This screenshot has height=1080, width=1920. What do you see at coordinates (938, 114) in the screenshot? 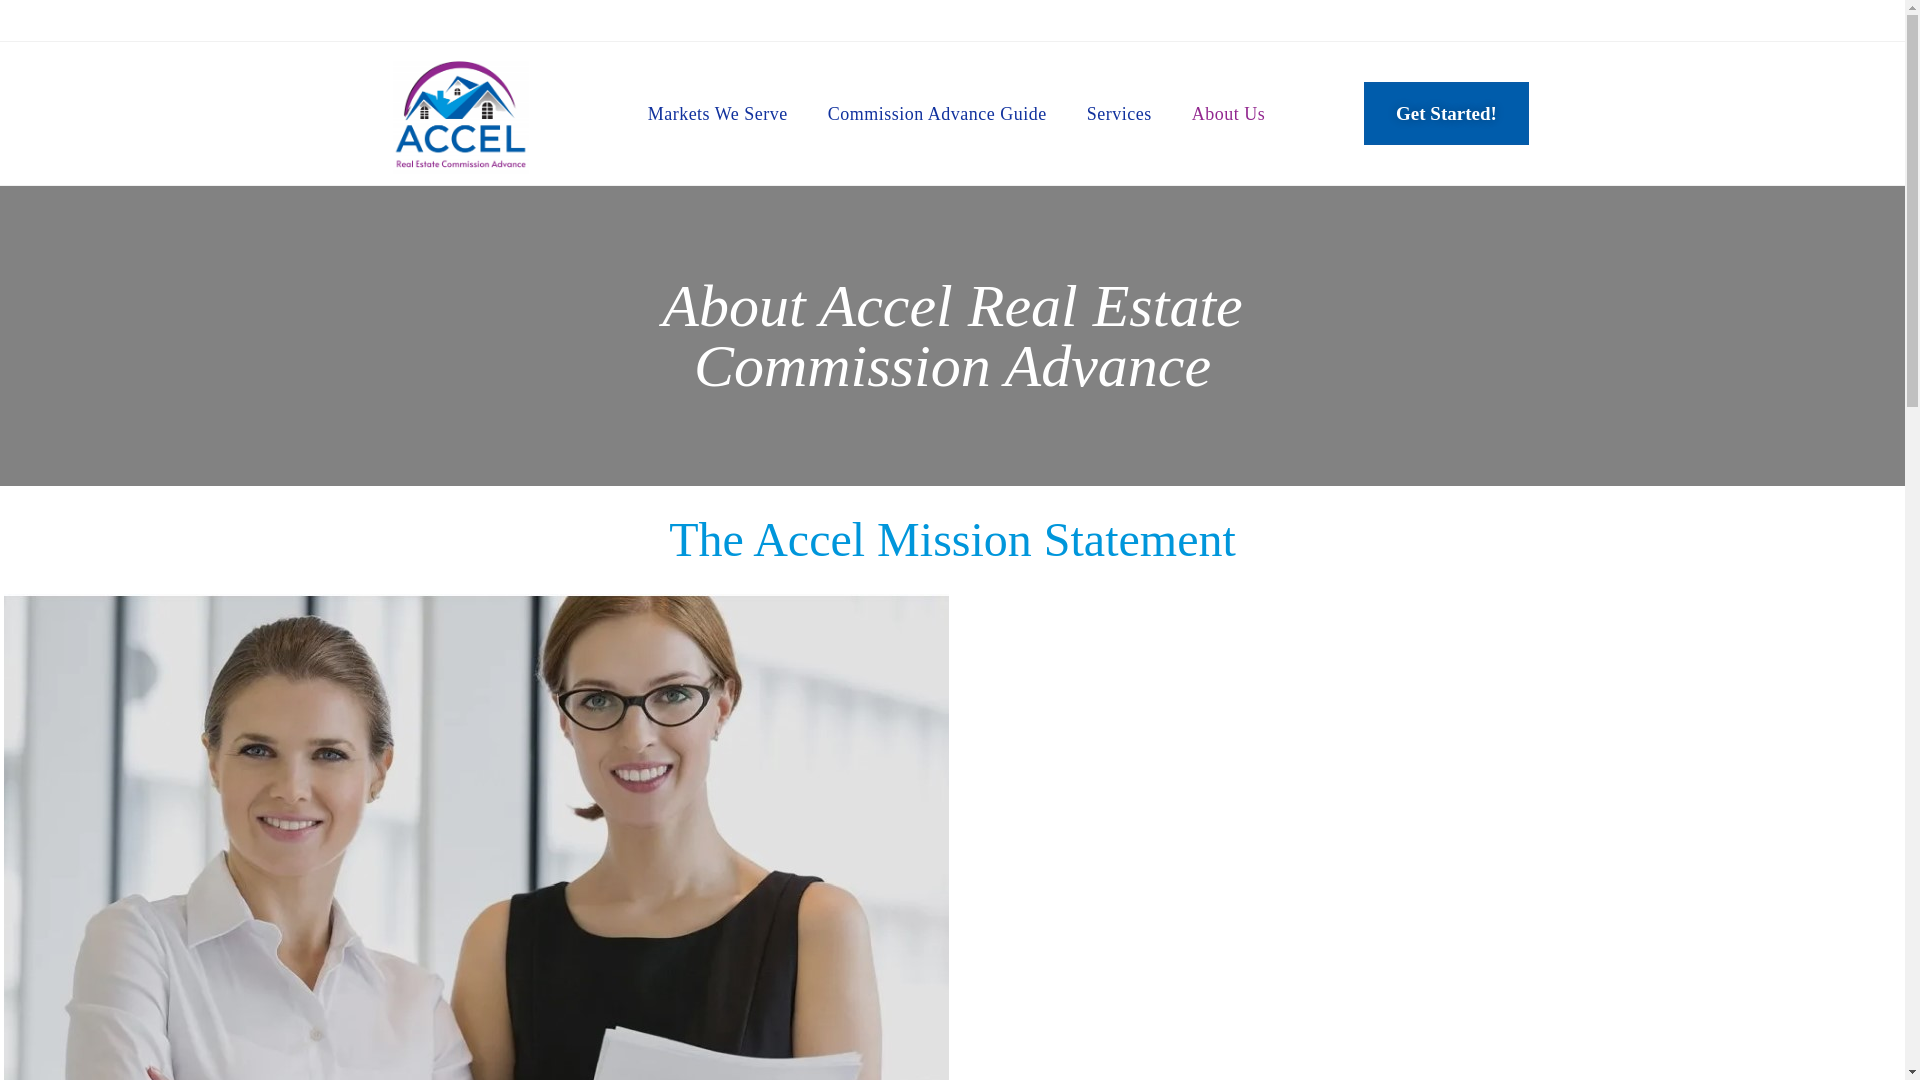
I see `Commission Advance Guide` at bounding box center [938, 114].